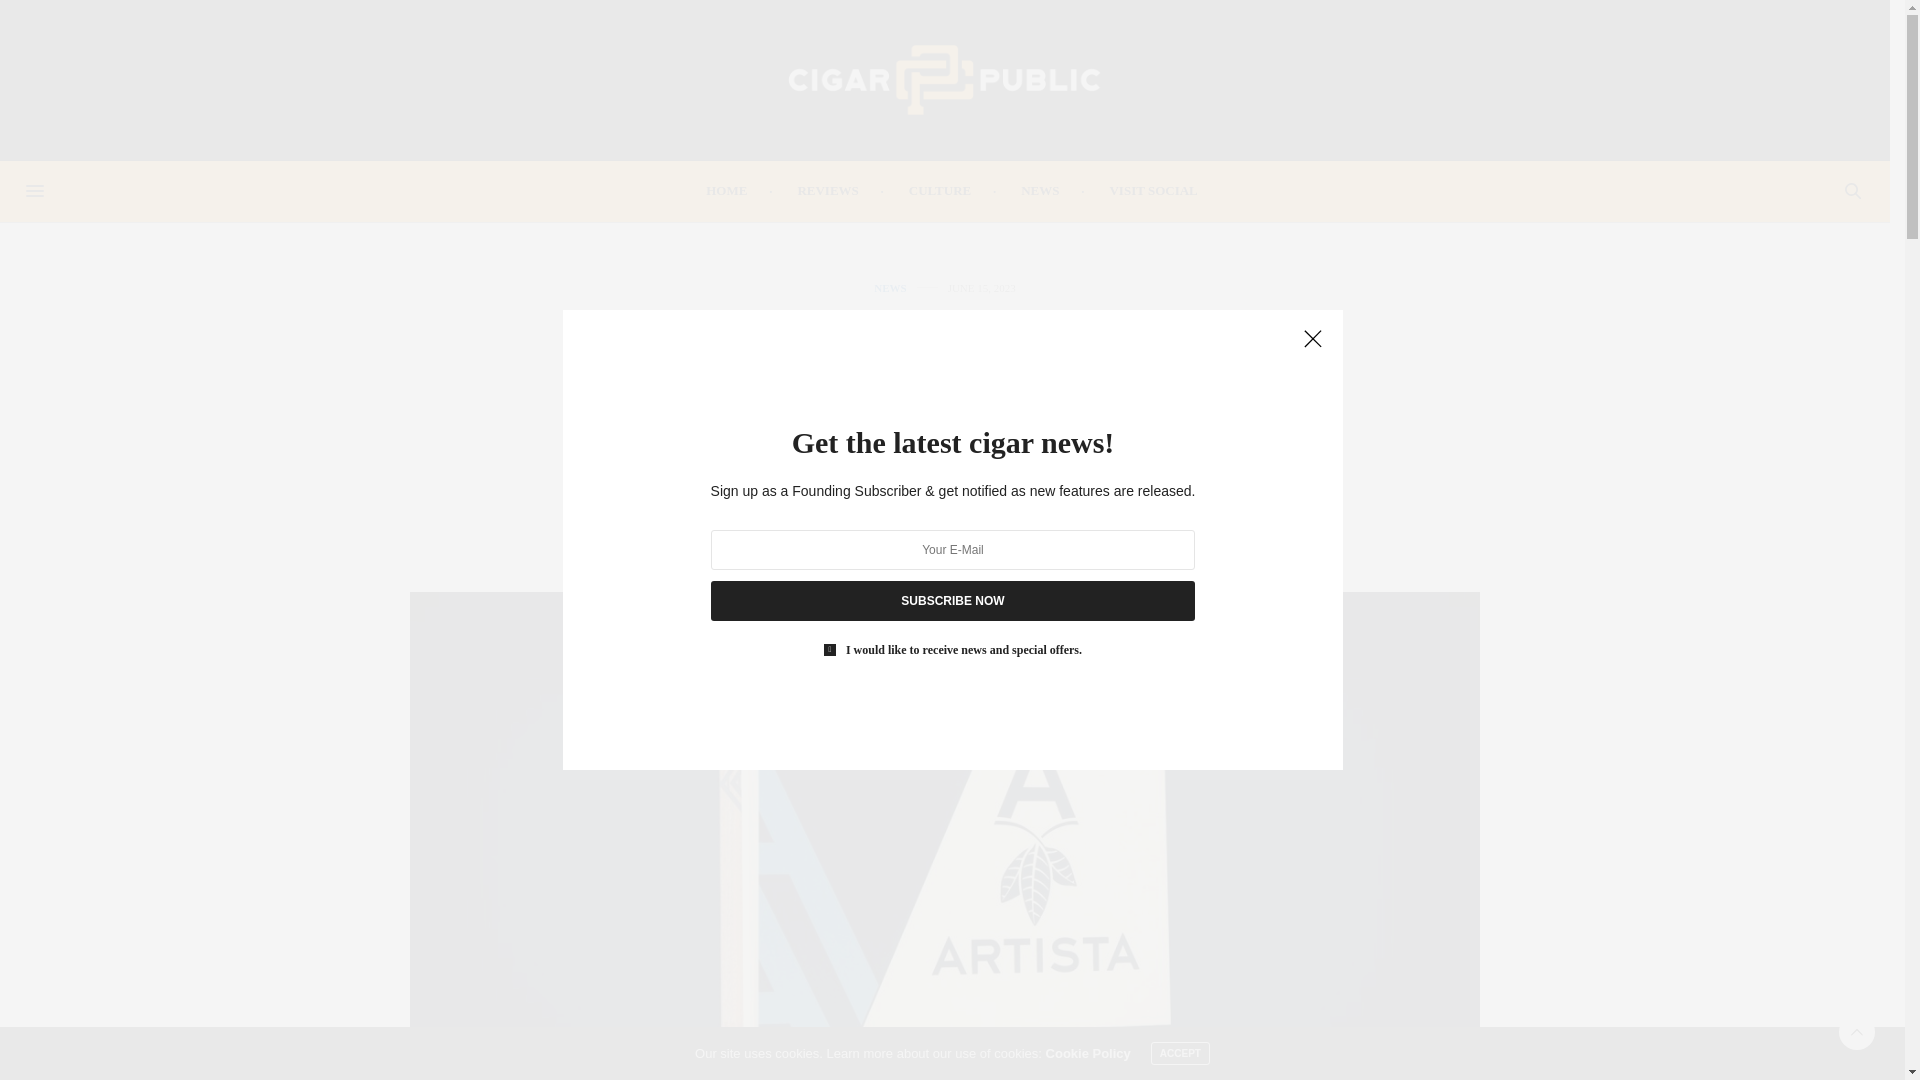 The width and height of the screenshot is (1920, 1080). Describe the element at coordinates (726, 190) in the screenshot. I see `HOME` at that location.